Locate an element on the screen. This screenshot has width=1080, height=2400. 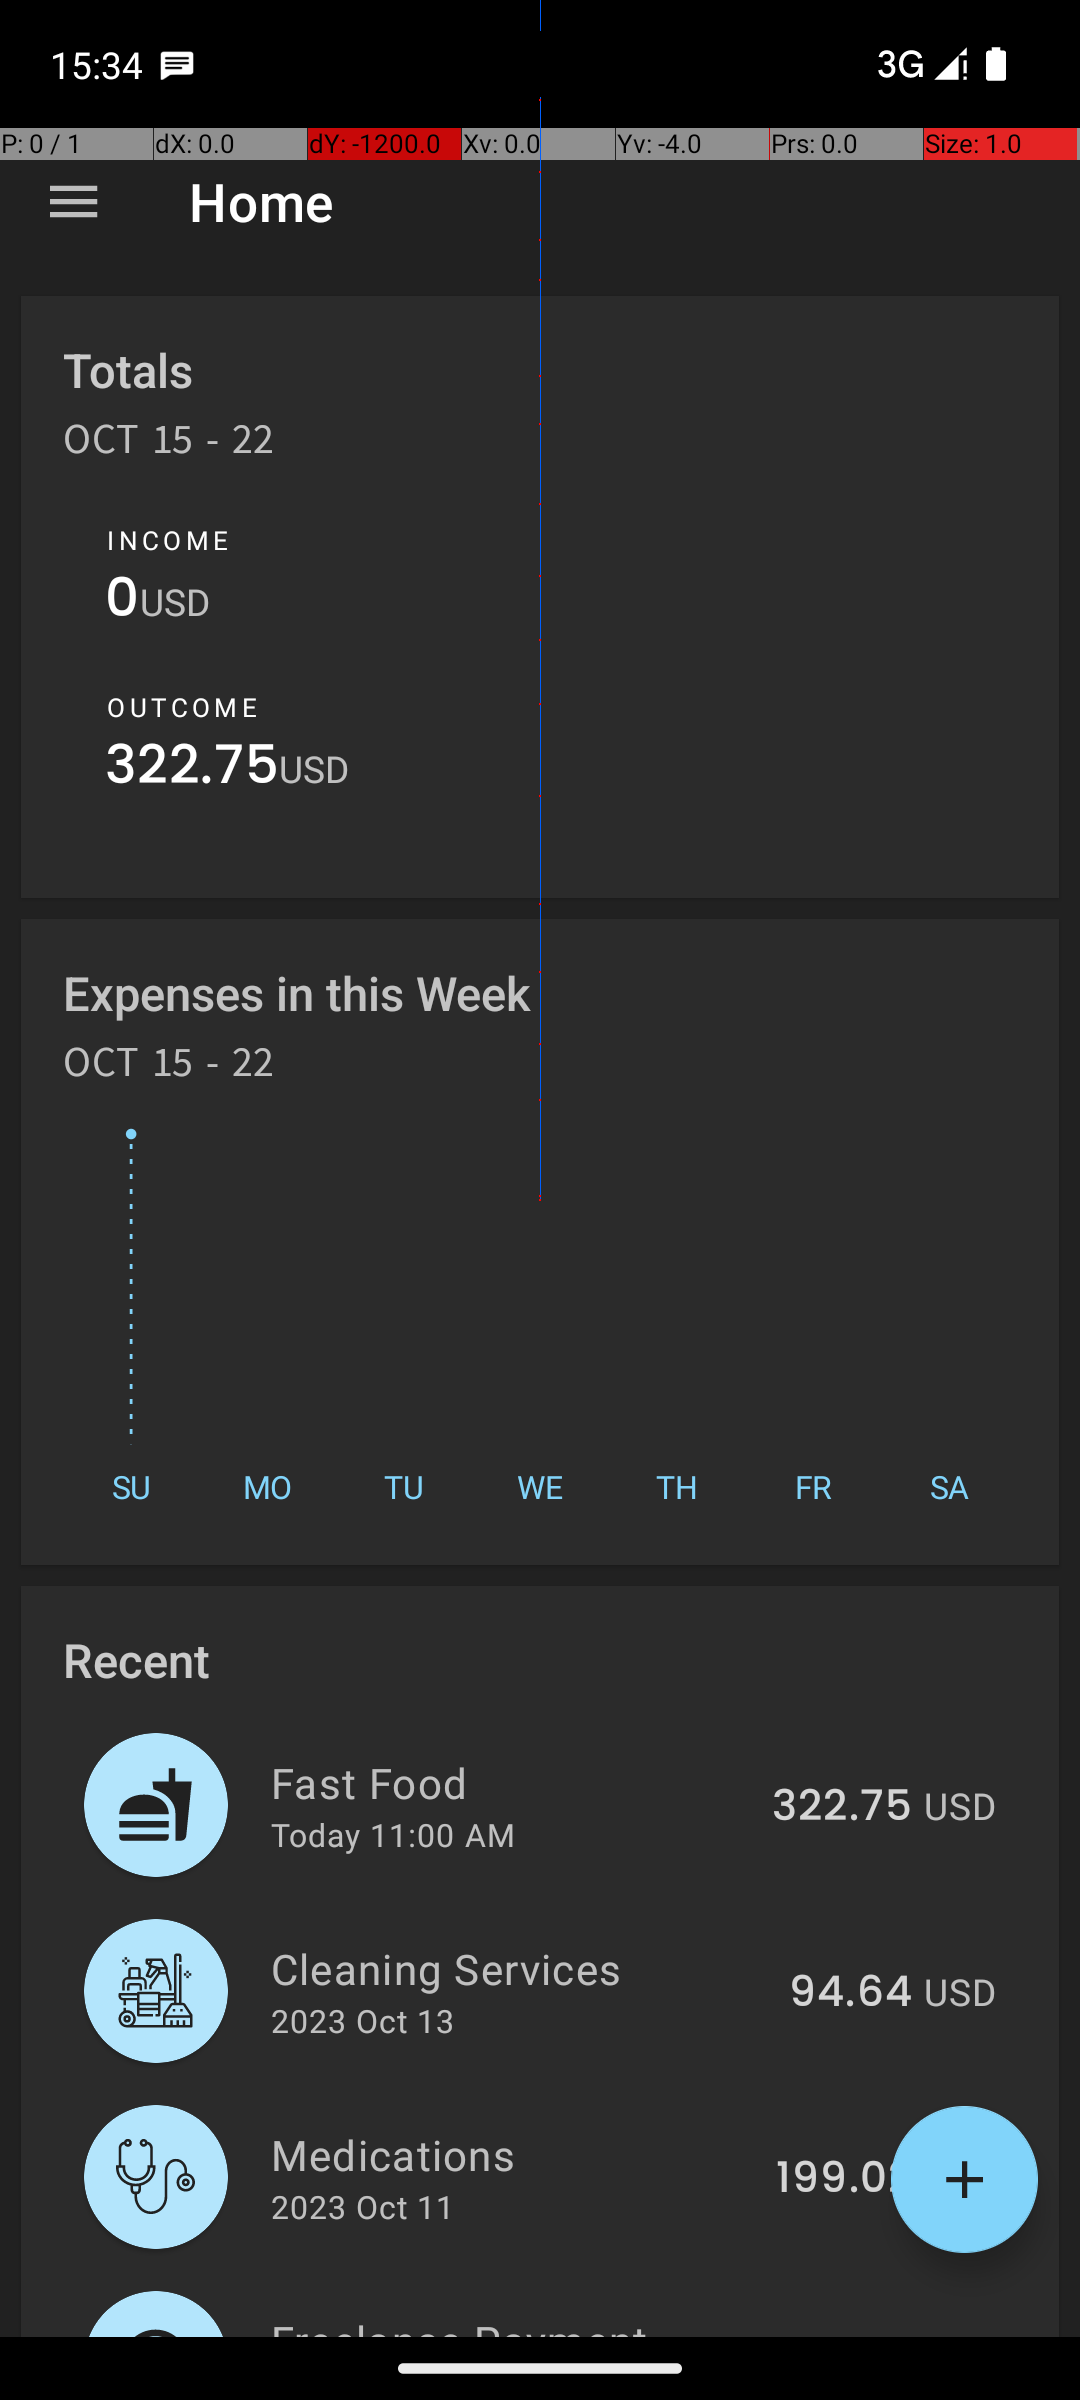
2023 Oct 13 is located at coordinates (362, 2020).